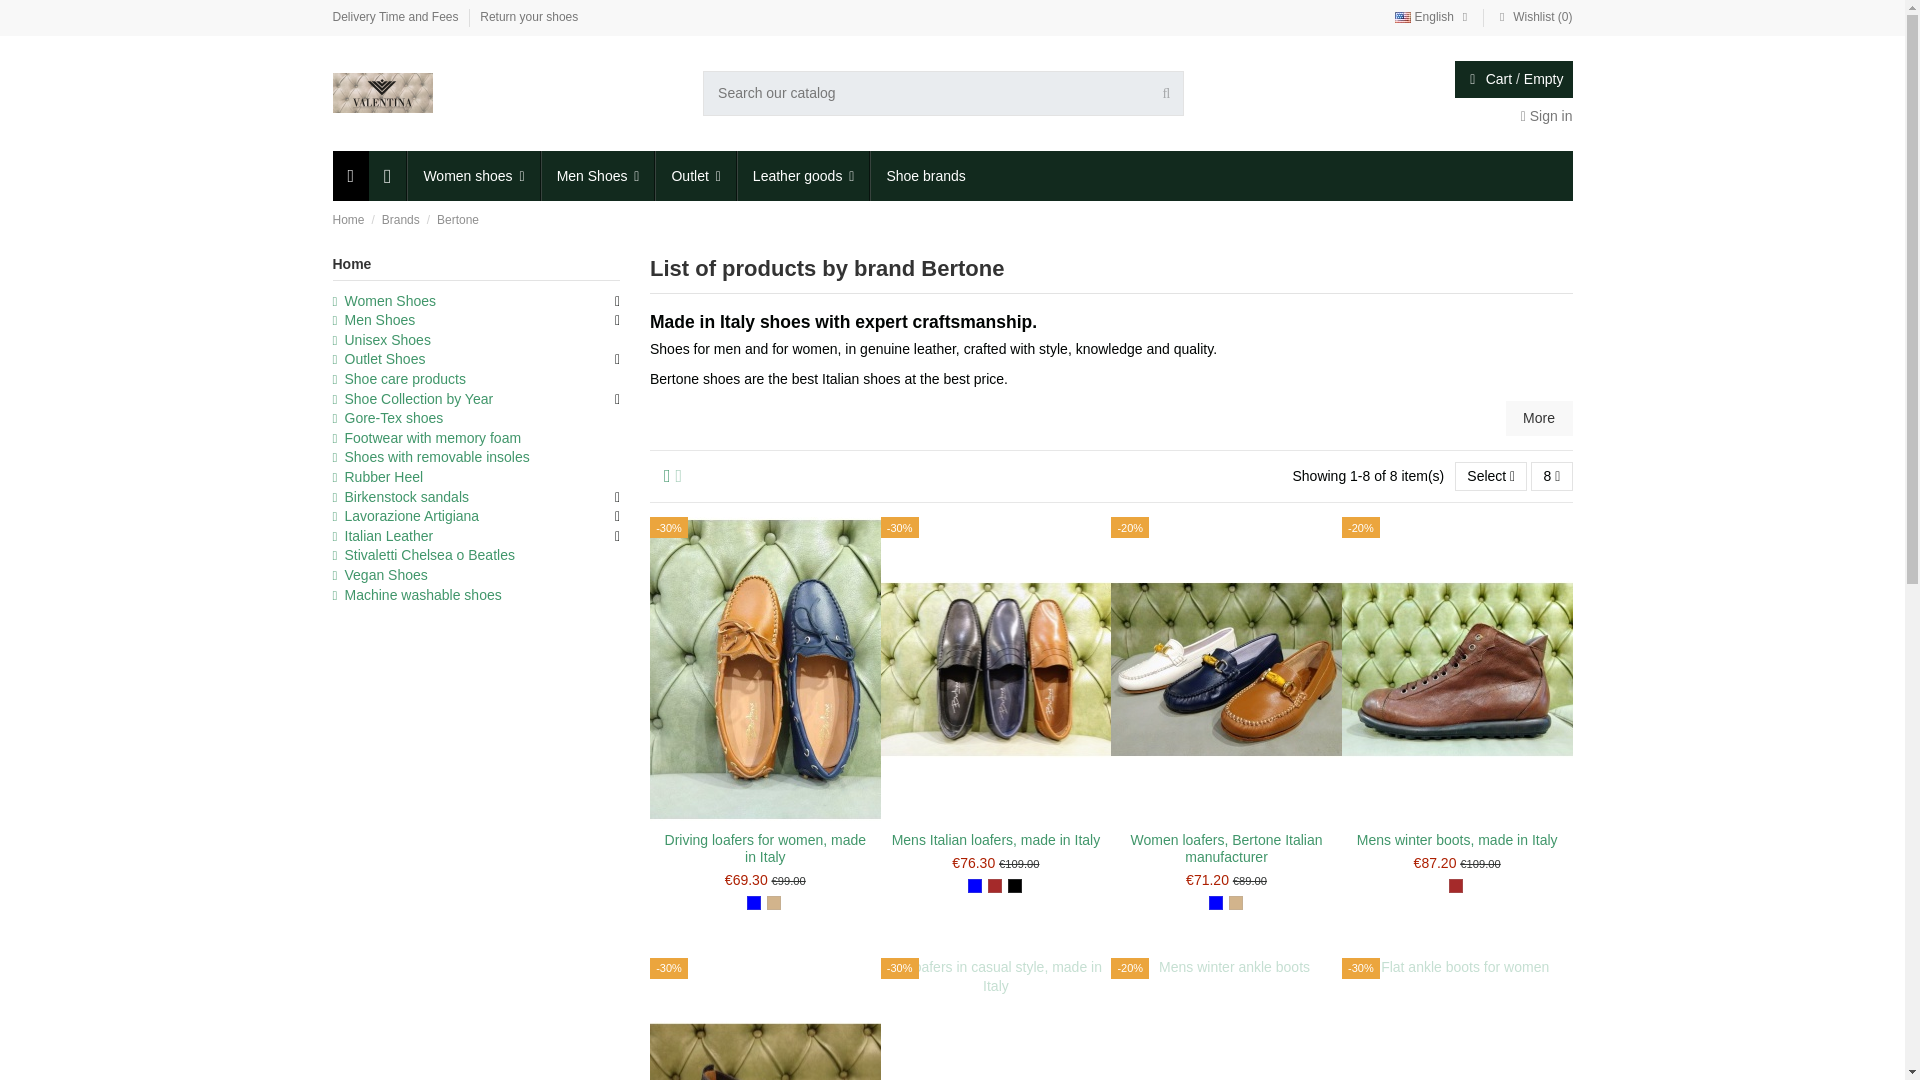  Describe the element at coordinates (1216, 903) in the screenshot. I see `Blue` at that location.